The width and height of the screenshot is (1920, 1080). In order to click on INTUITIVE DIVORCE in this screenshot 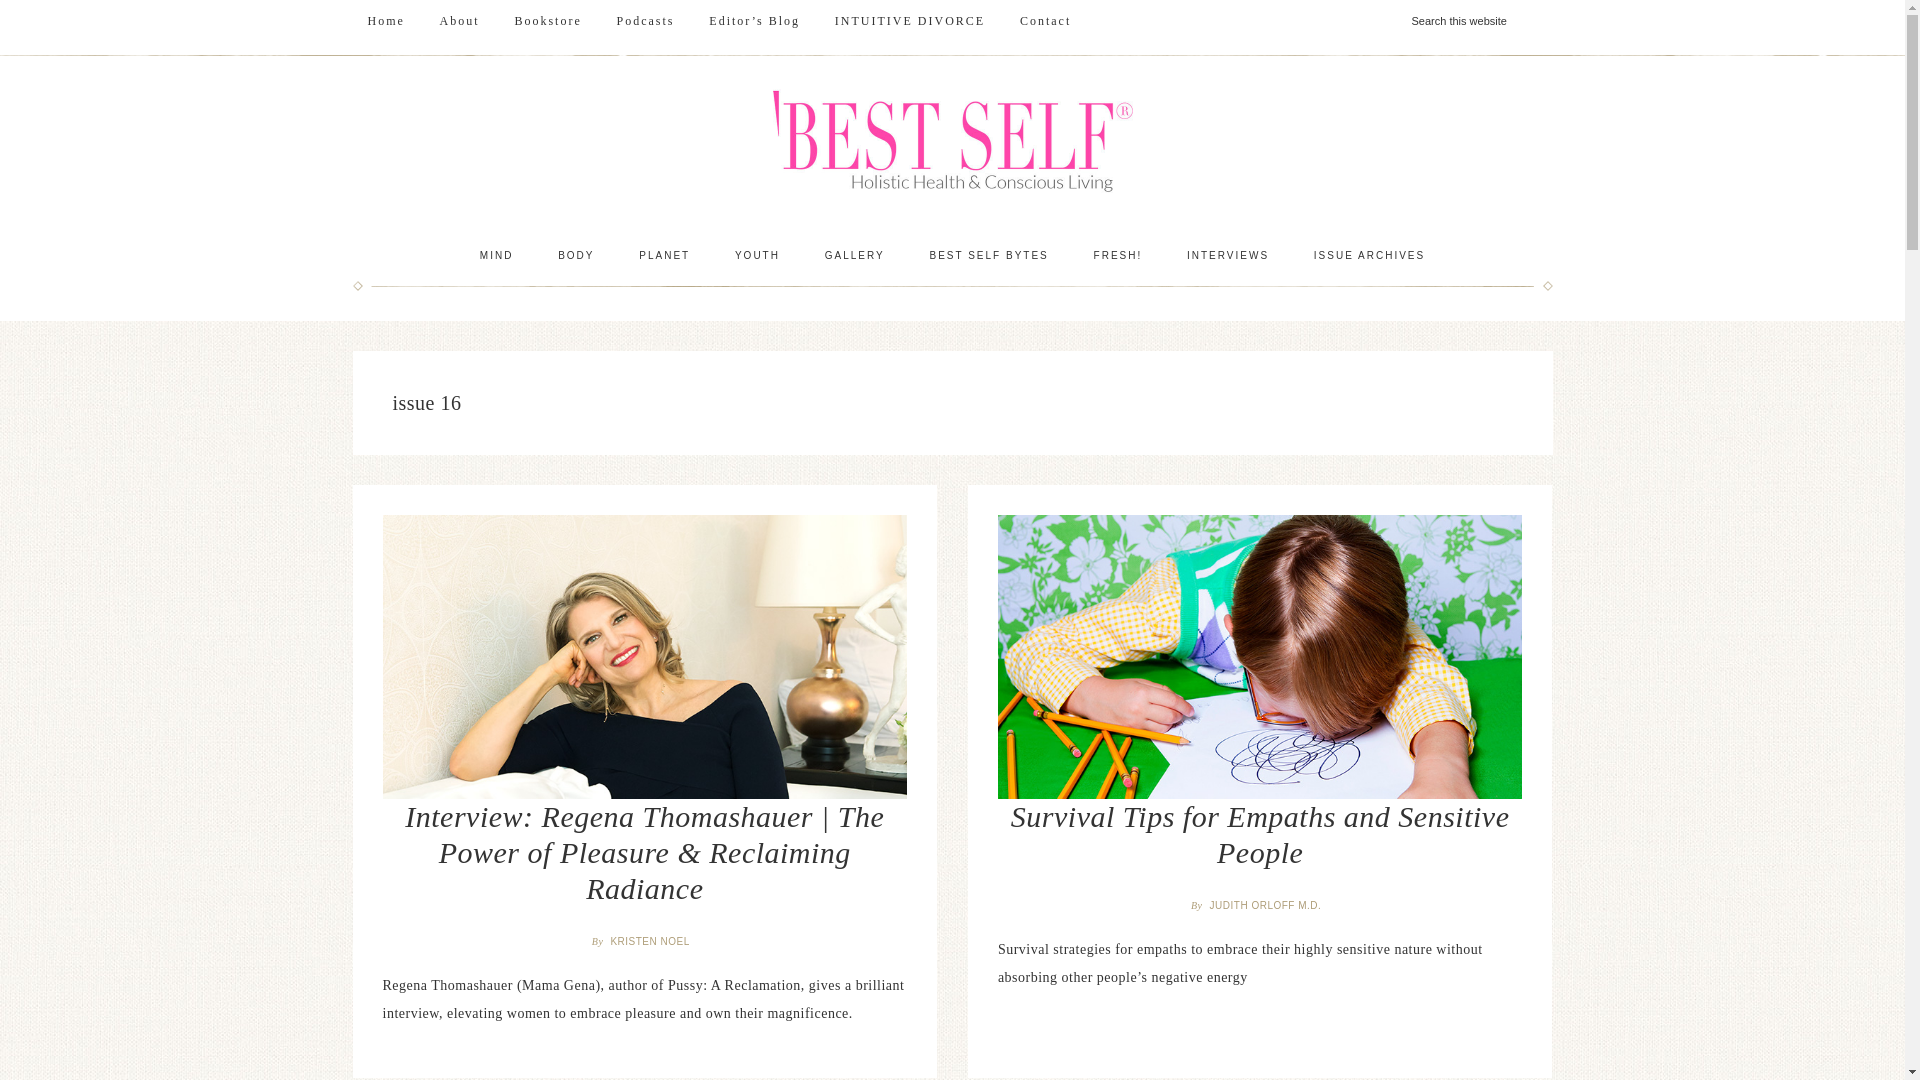, I will do `click(910, 21)`.